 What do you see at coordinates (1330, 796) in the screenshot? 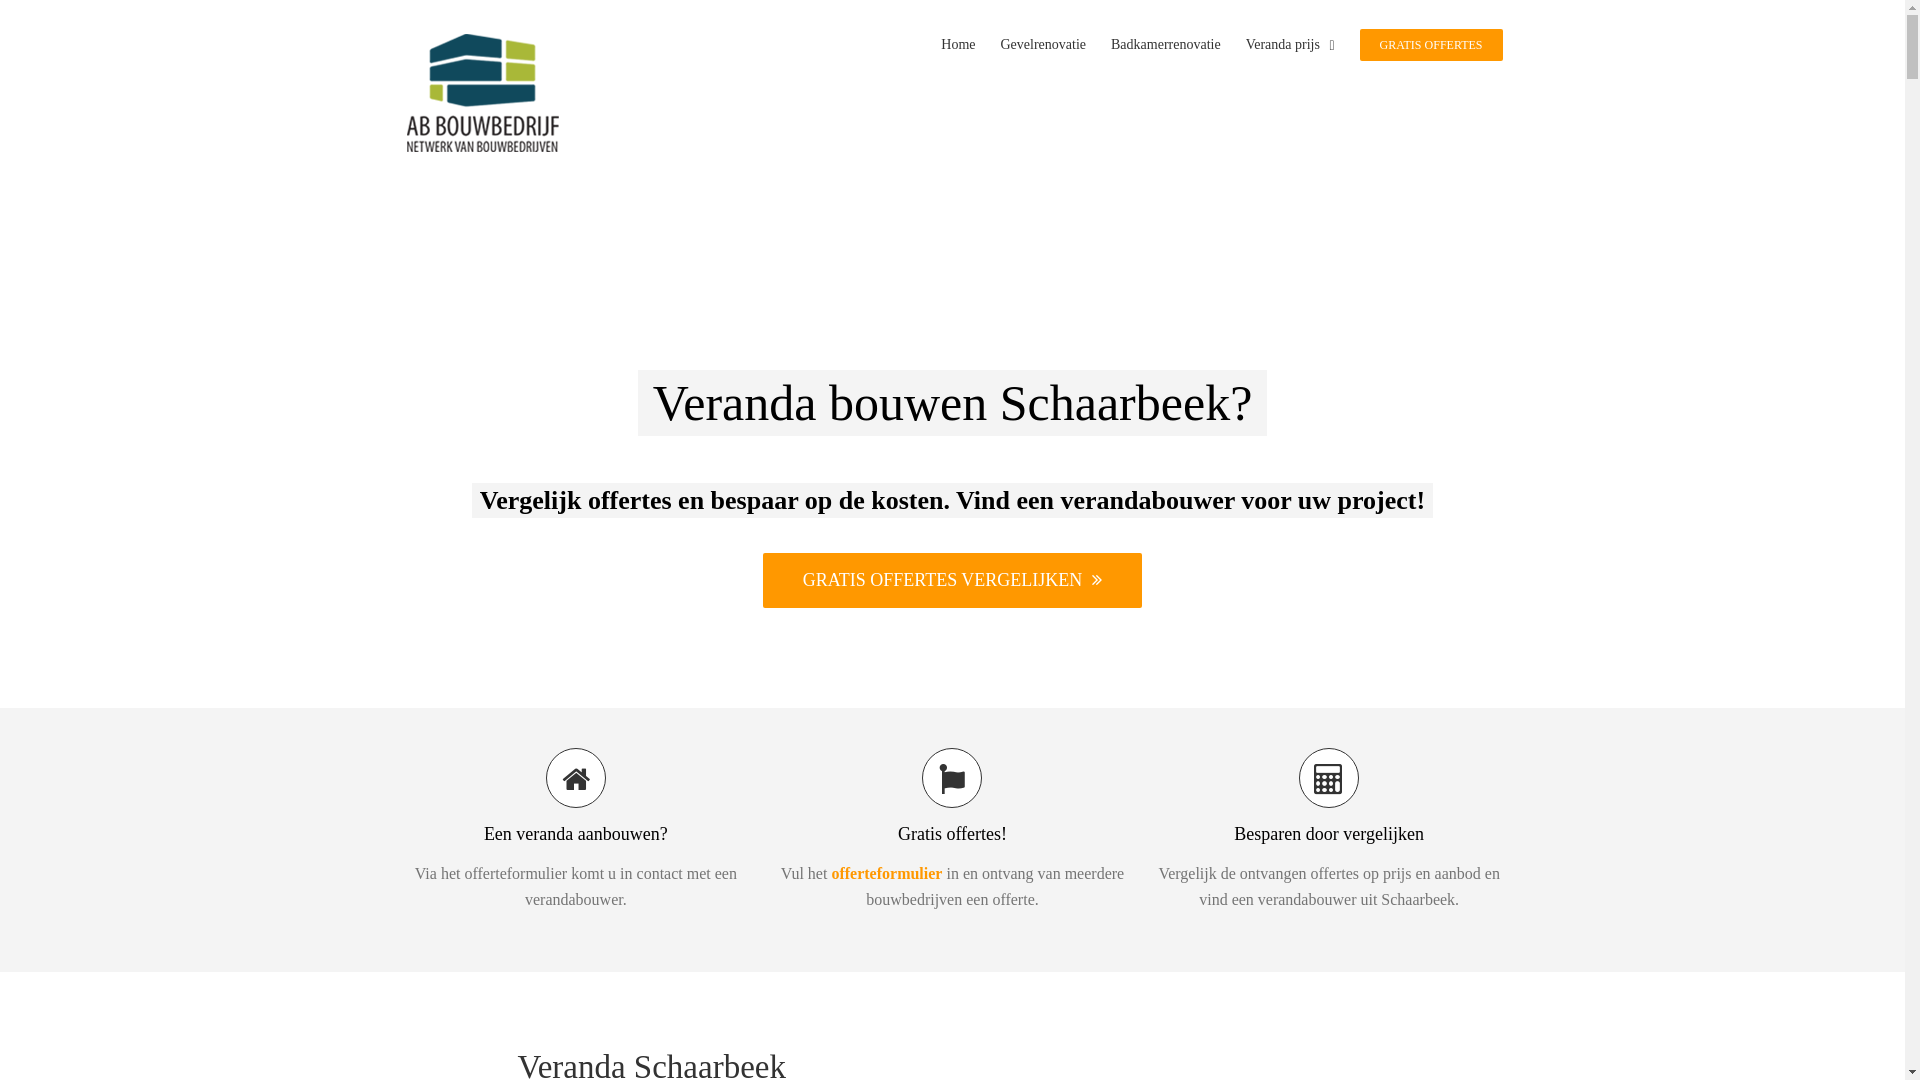
I see `Besparen door vergelijken` at bounding box center [1330, 796].